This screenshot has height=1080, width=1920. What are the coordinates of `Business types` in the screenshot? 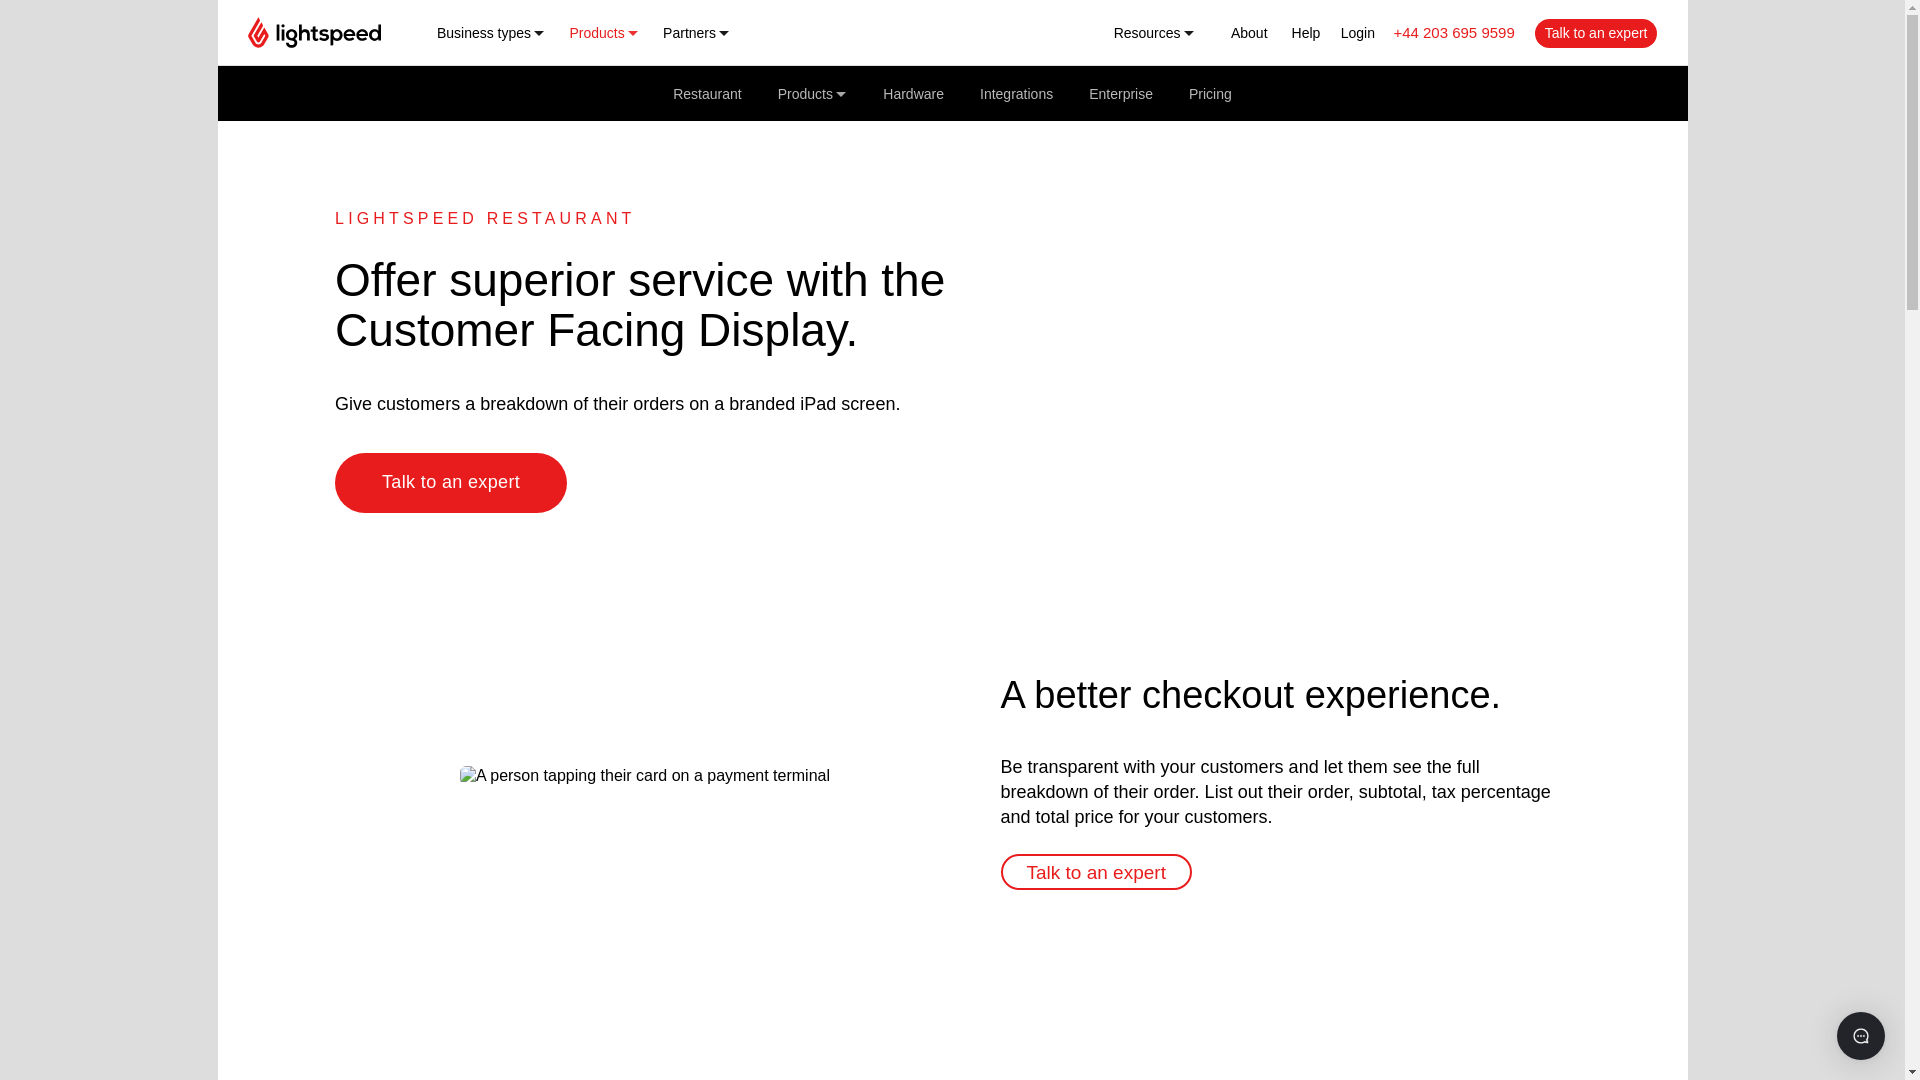 It's located at (491, 32).